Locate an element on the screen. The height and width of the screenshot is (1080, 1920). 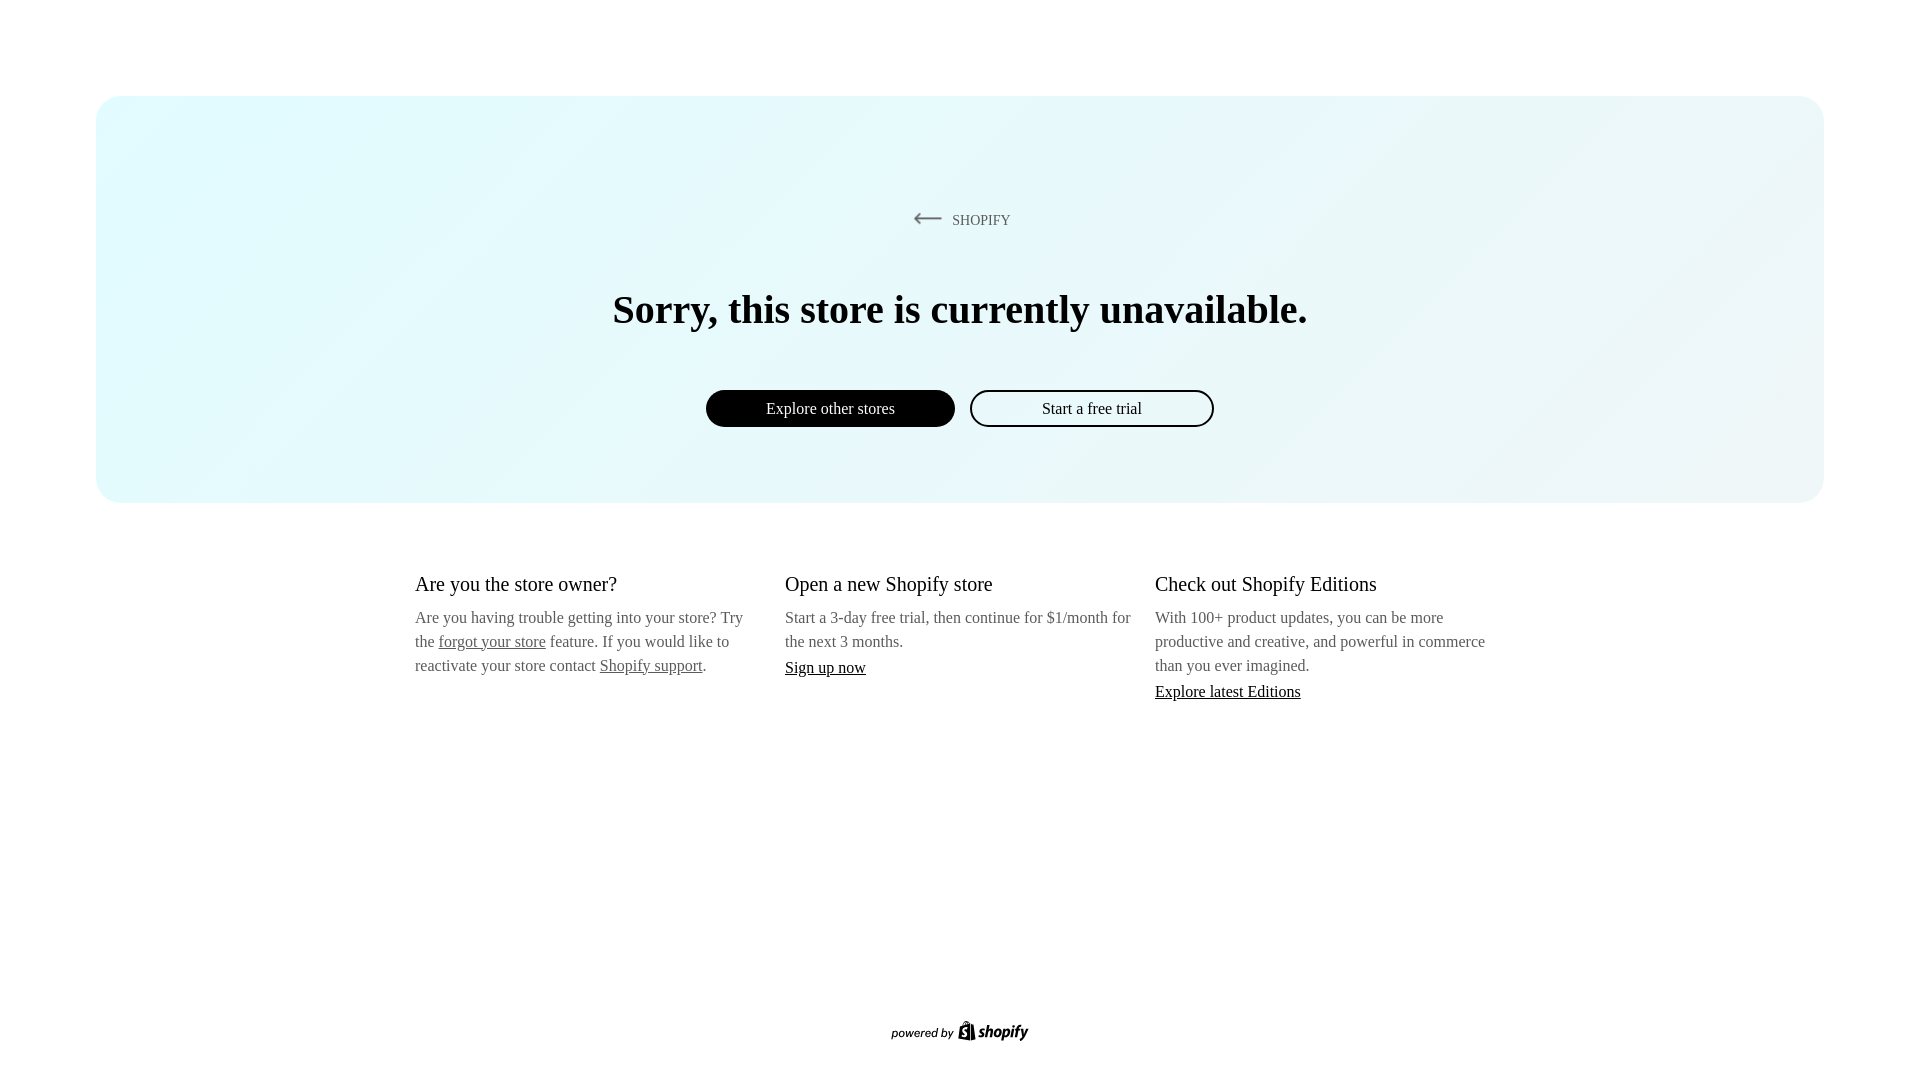
SHOPIFY is located at coordinates (958, 219).